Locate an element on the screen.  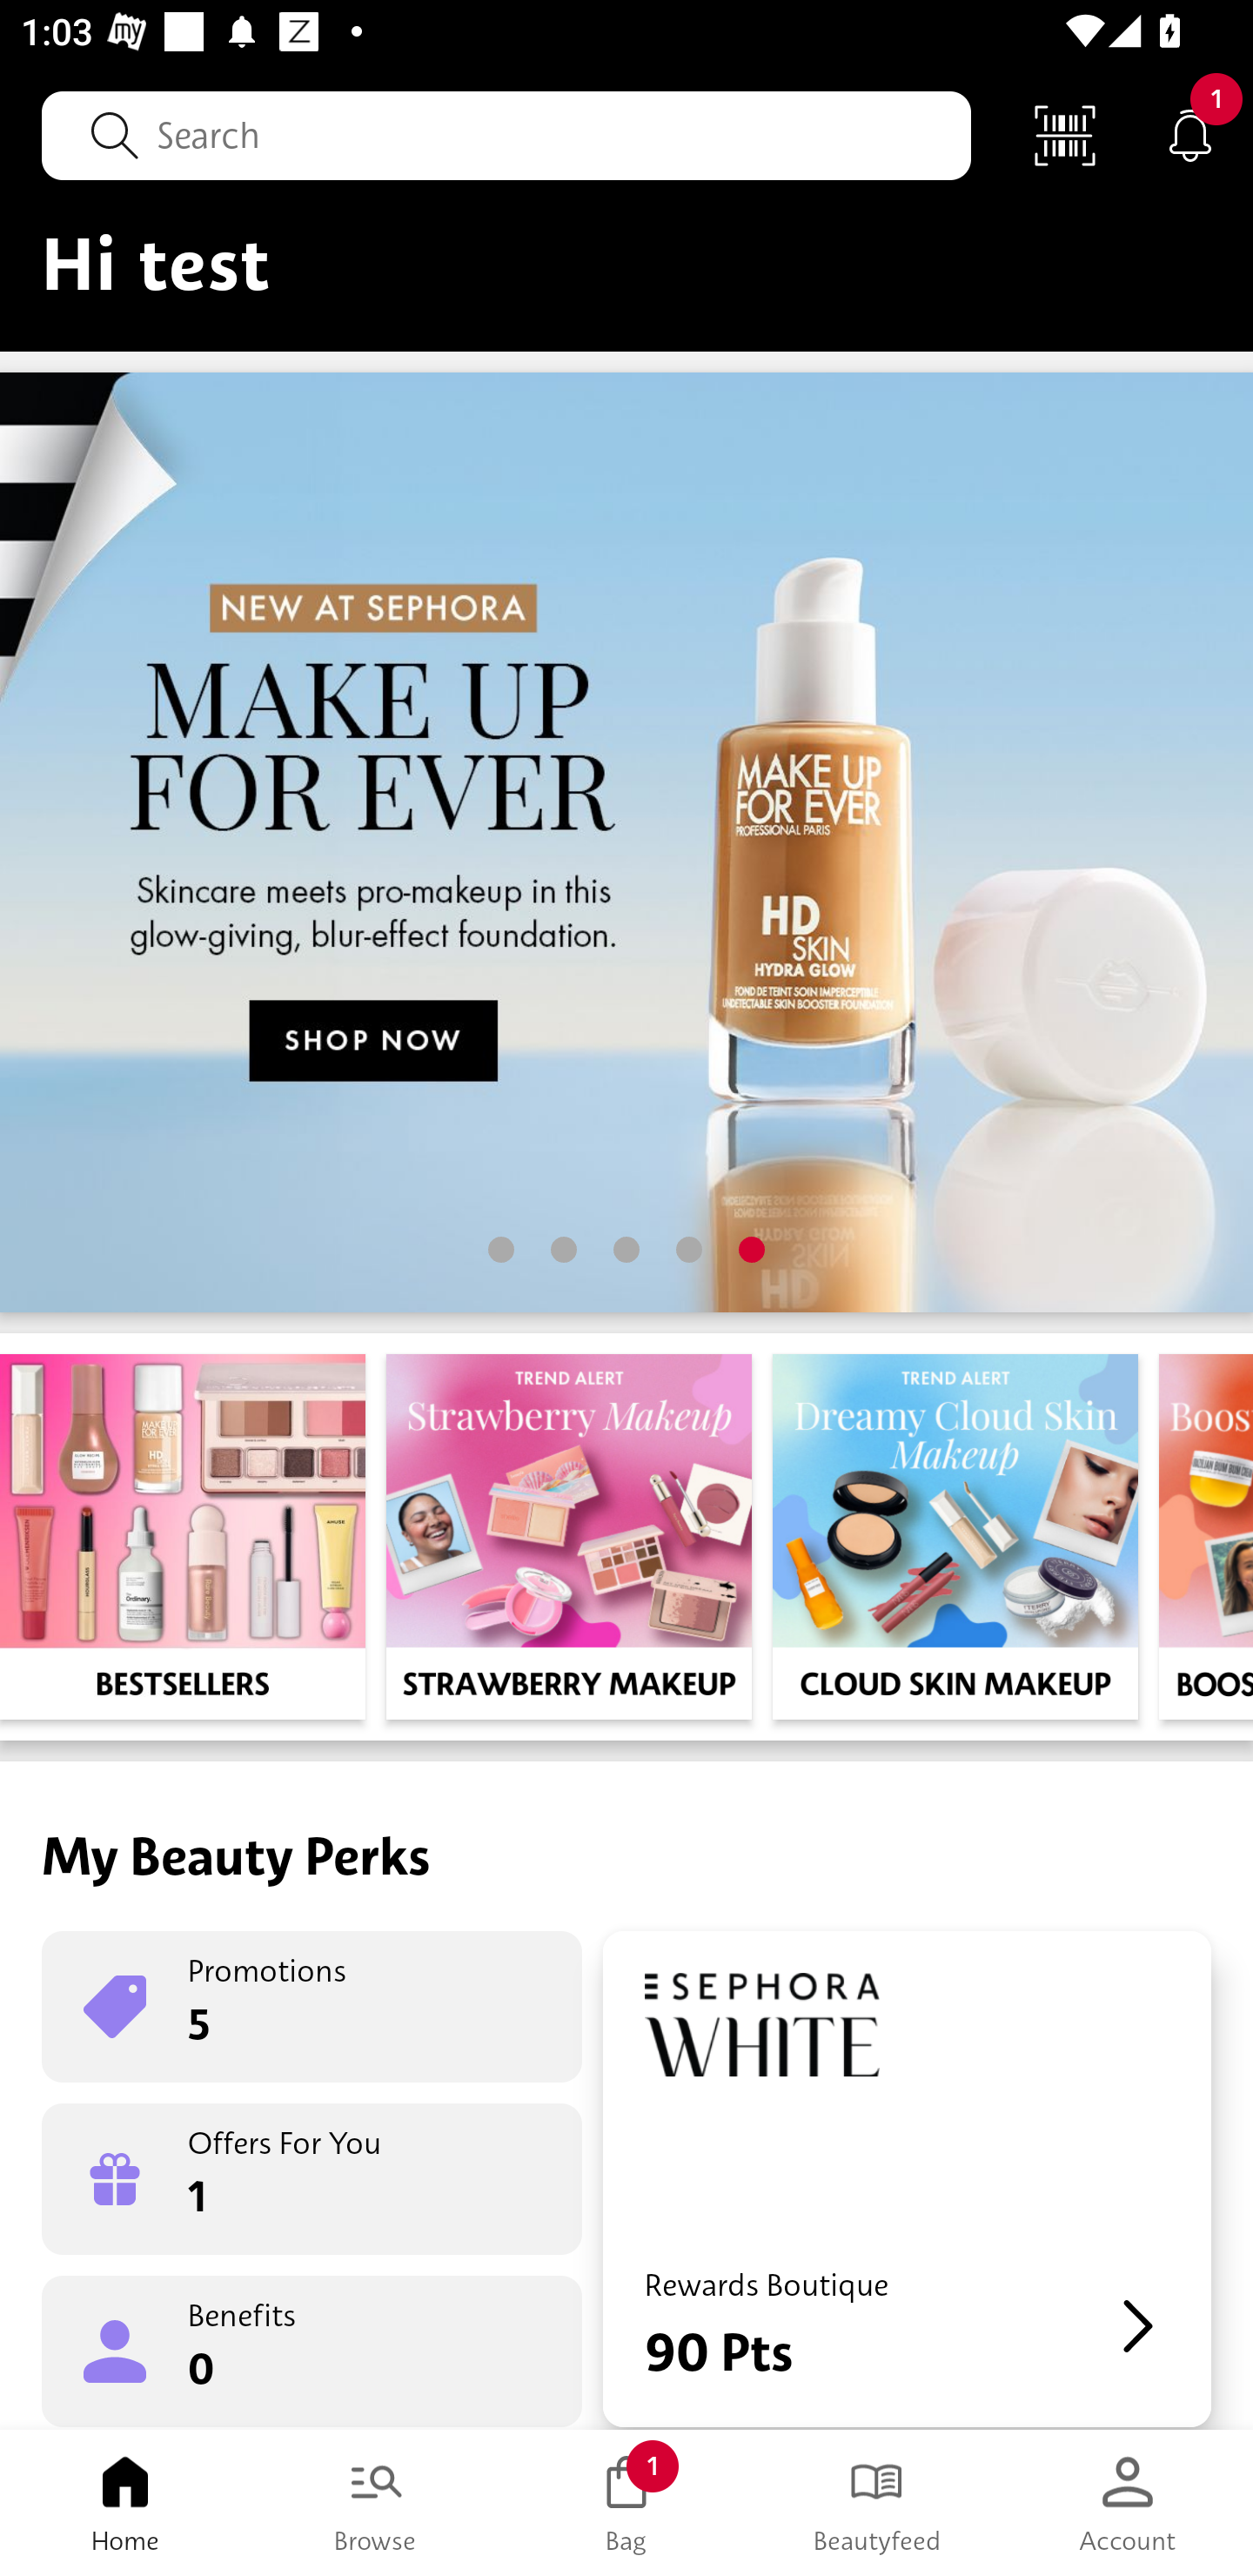
Offers For You 1 is located at coordinates (312, 2179).